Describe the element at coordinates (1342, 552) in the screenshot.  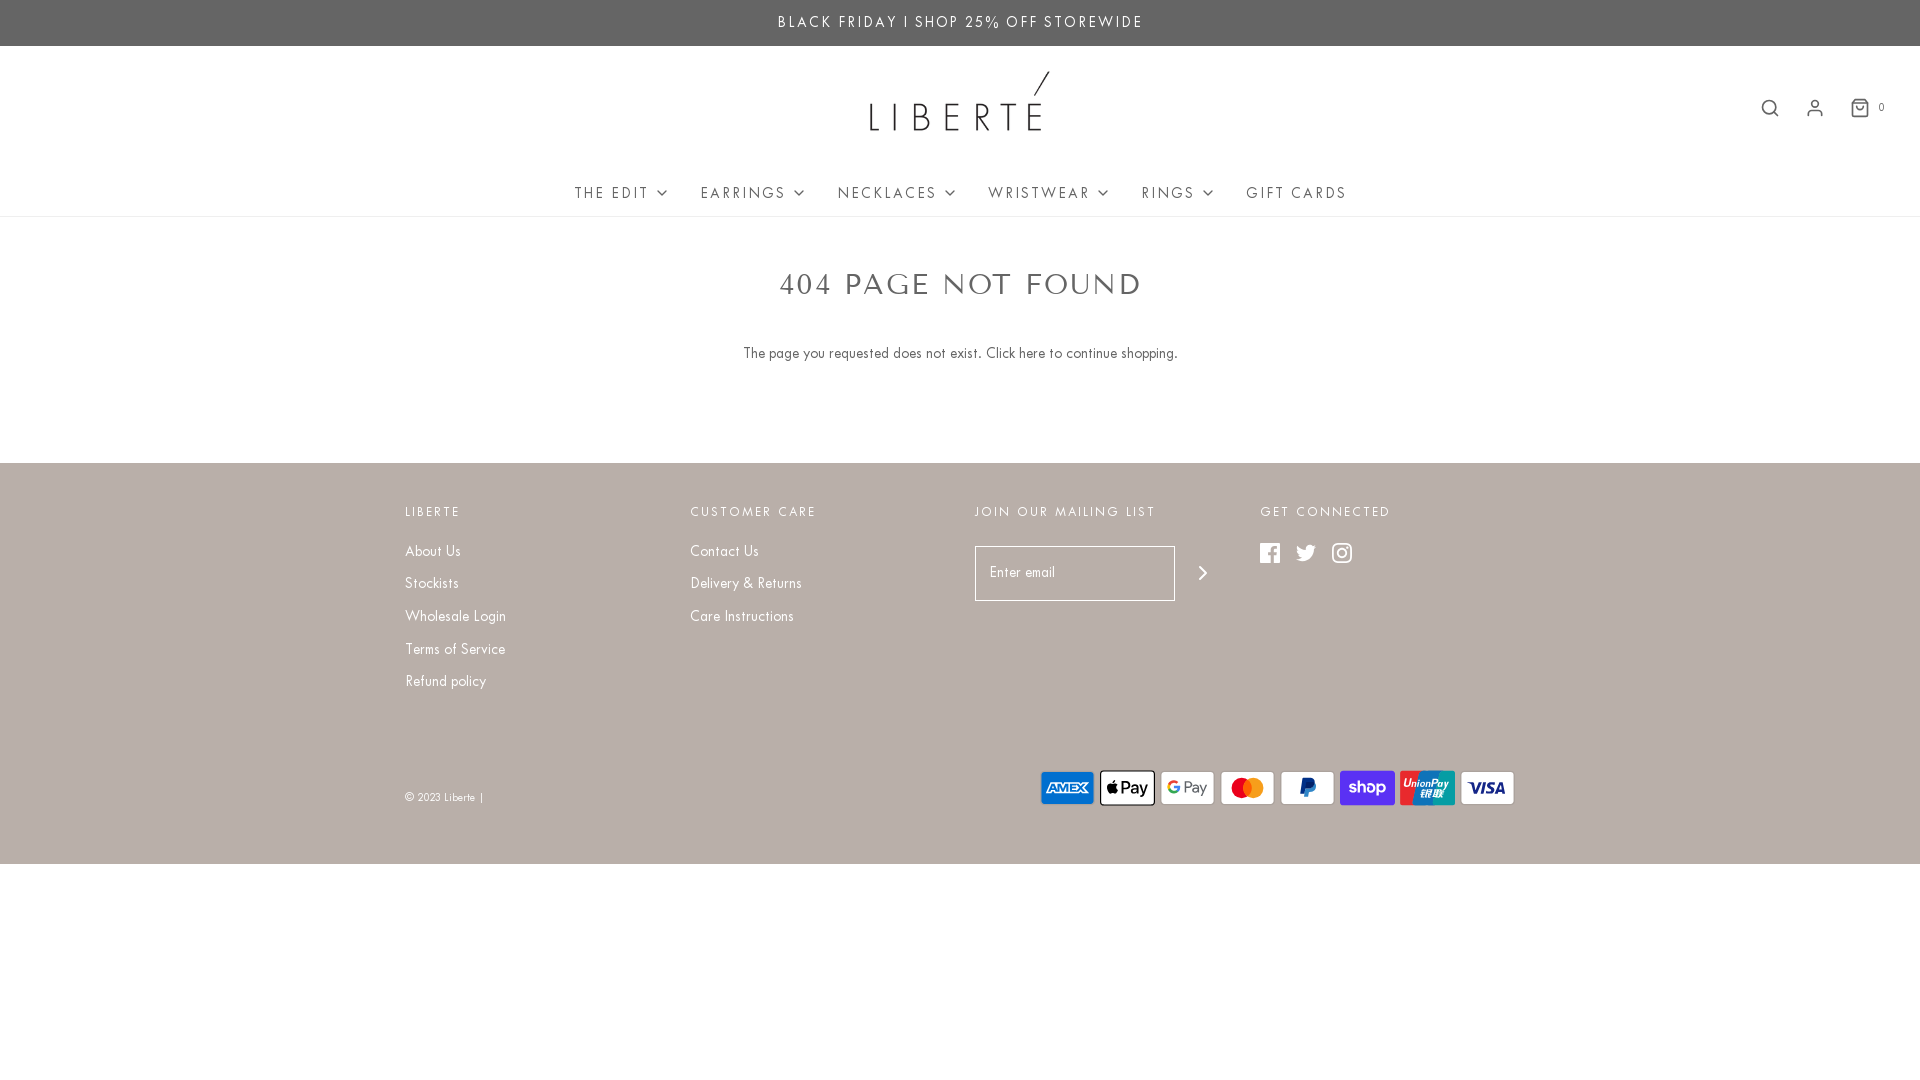
I see `Instagram icon` at that location.